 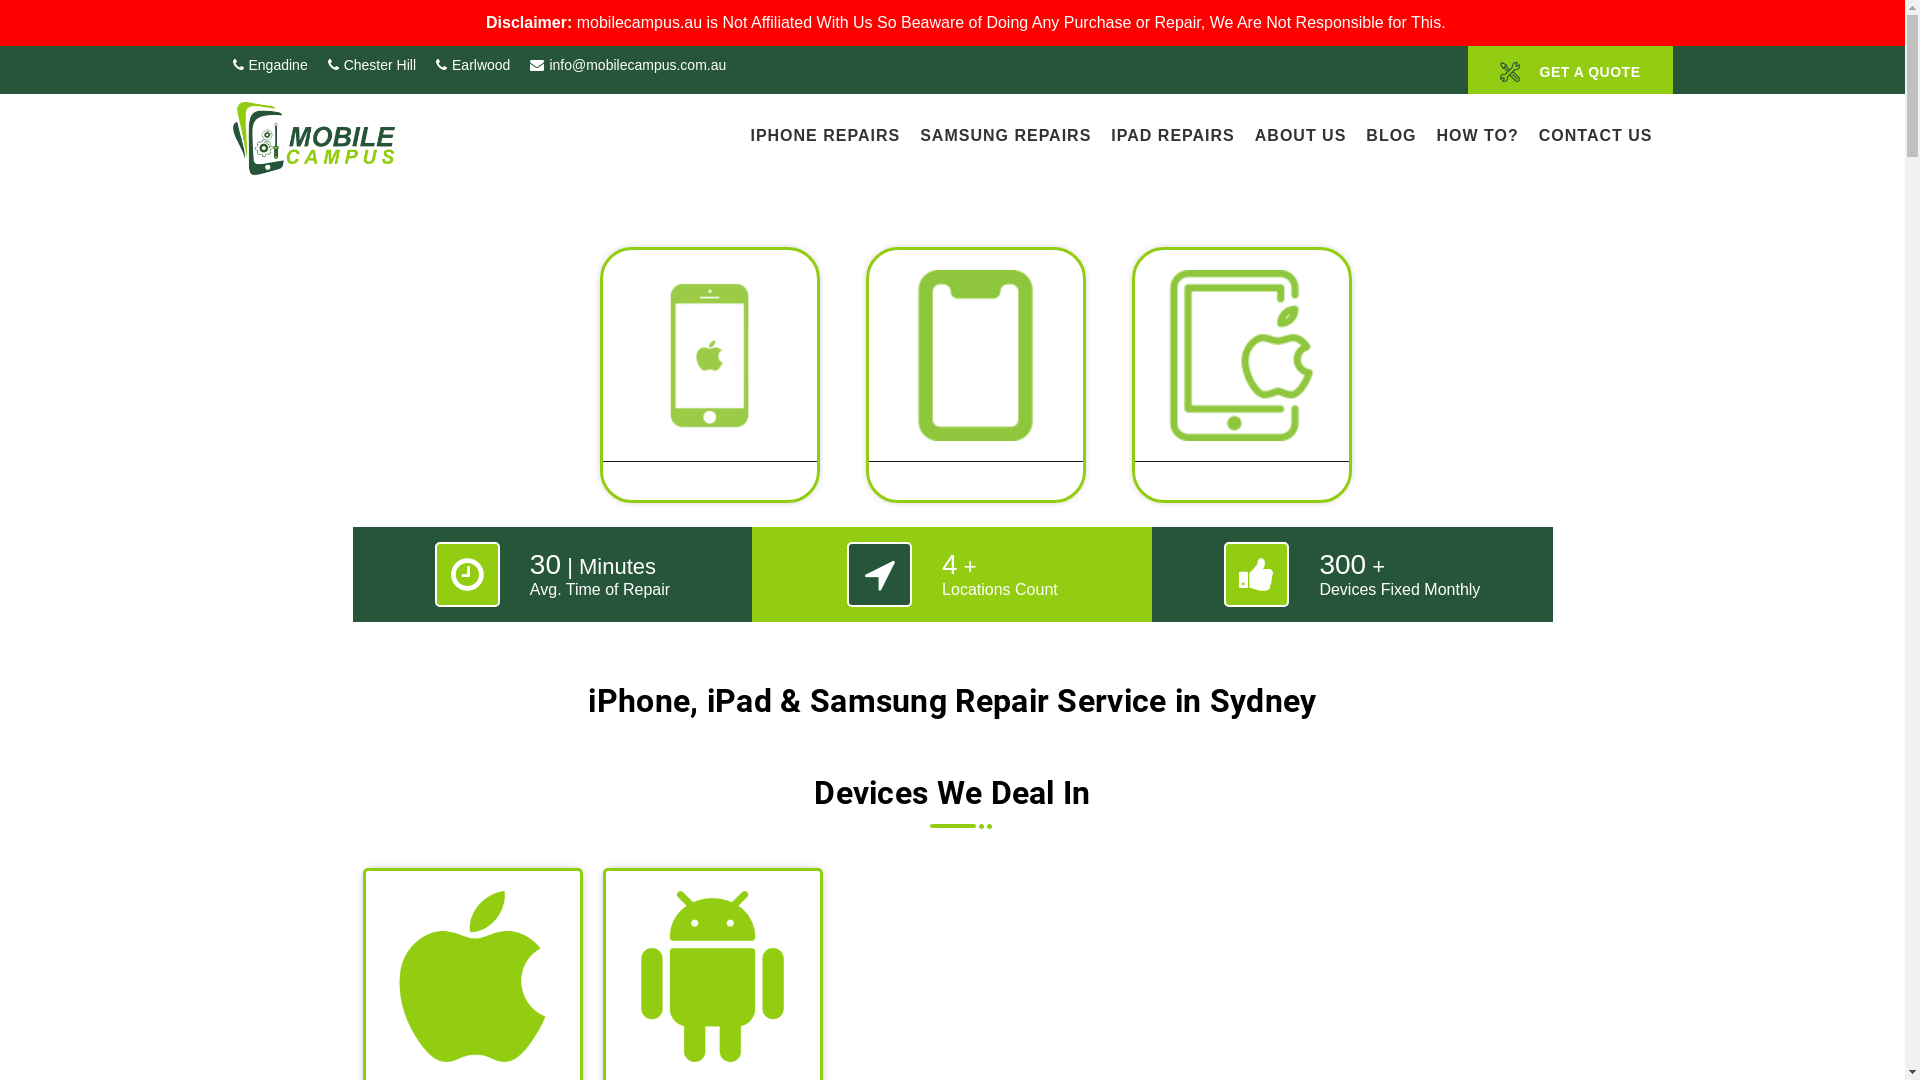 What do you see at coordinates (825, 134) in the screenshot?
I see `IPHONE REPAIRS` at bounding box center [825, 134].